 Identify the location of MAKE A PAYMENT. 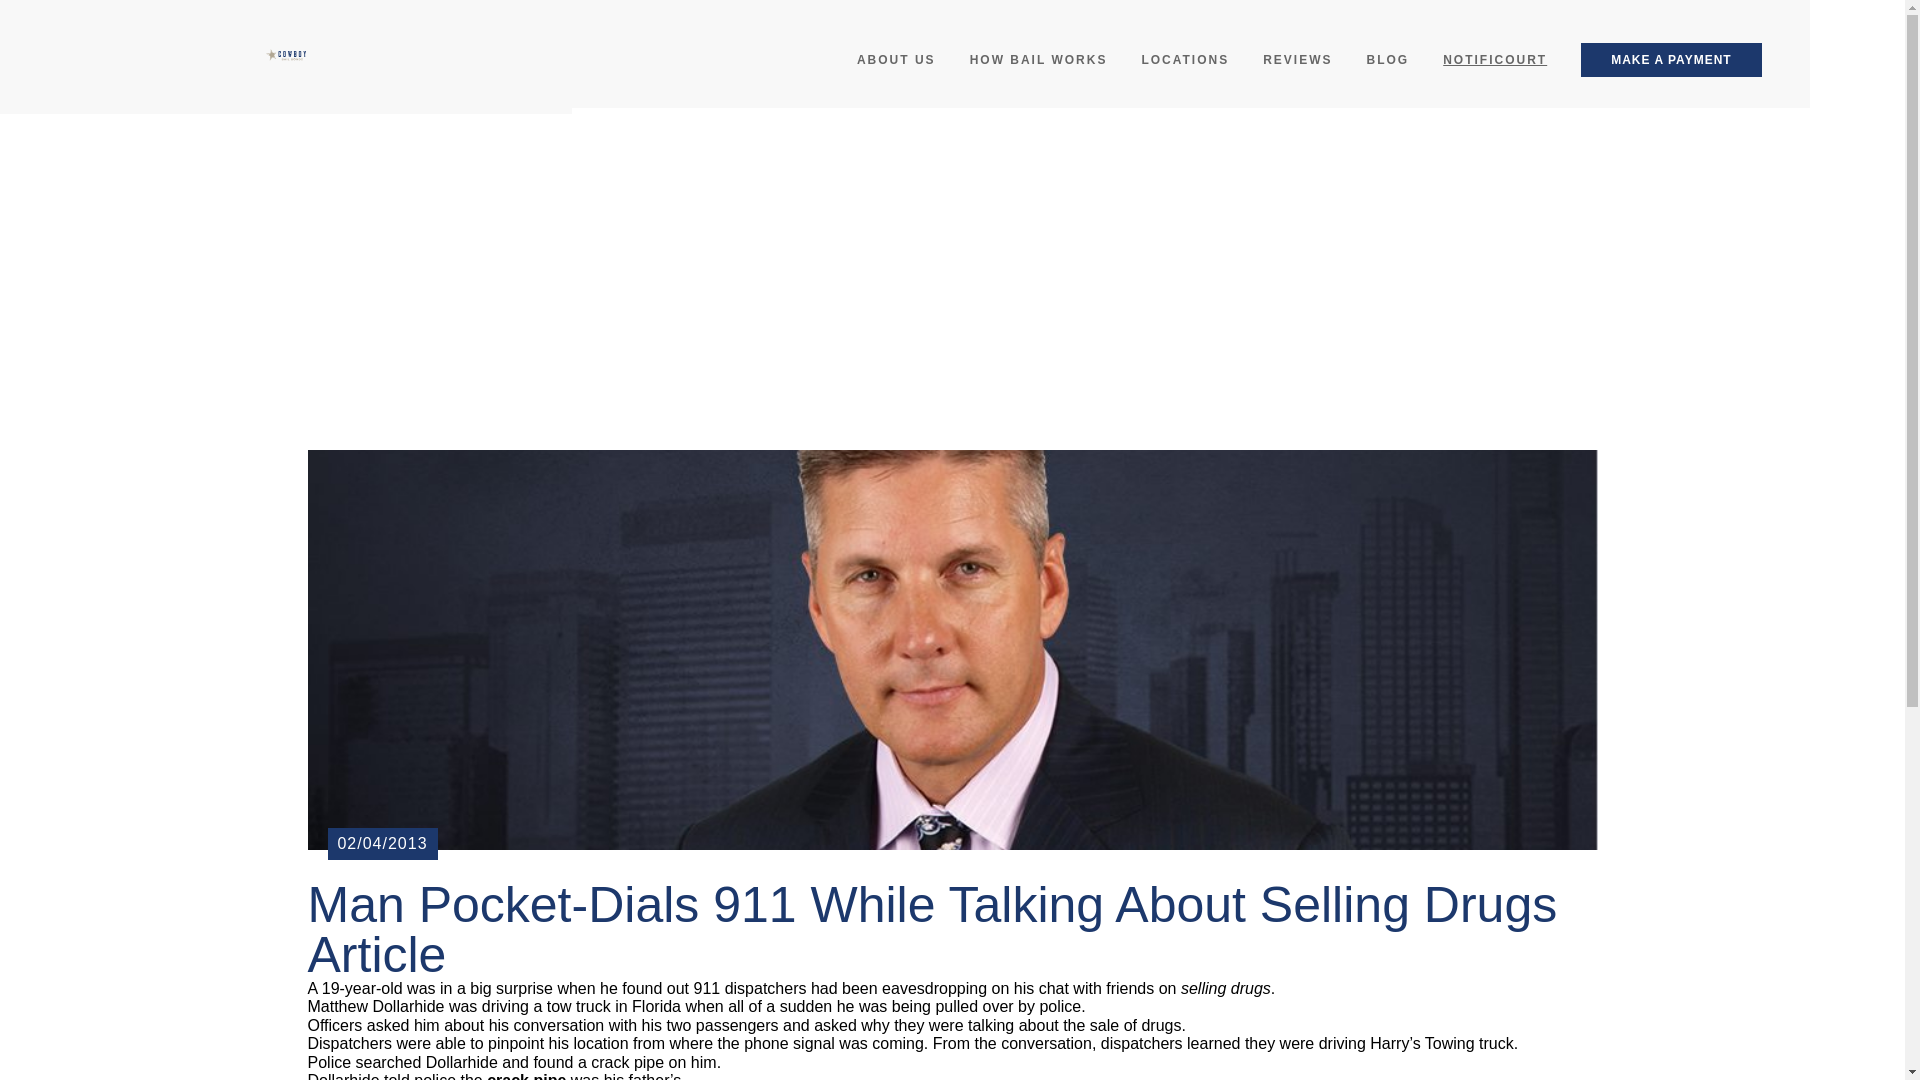
(1670, 60).